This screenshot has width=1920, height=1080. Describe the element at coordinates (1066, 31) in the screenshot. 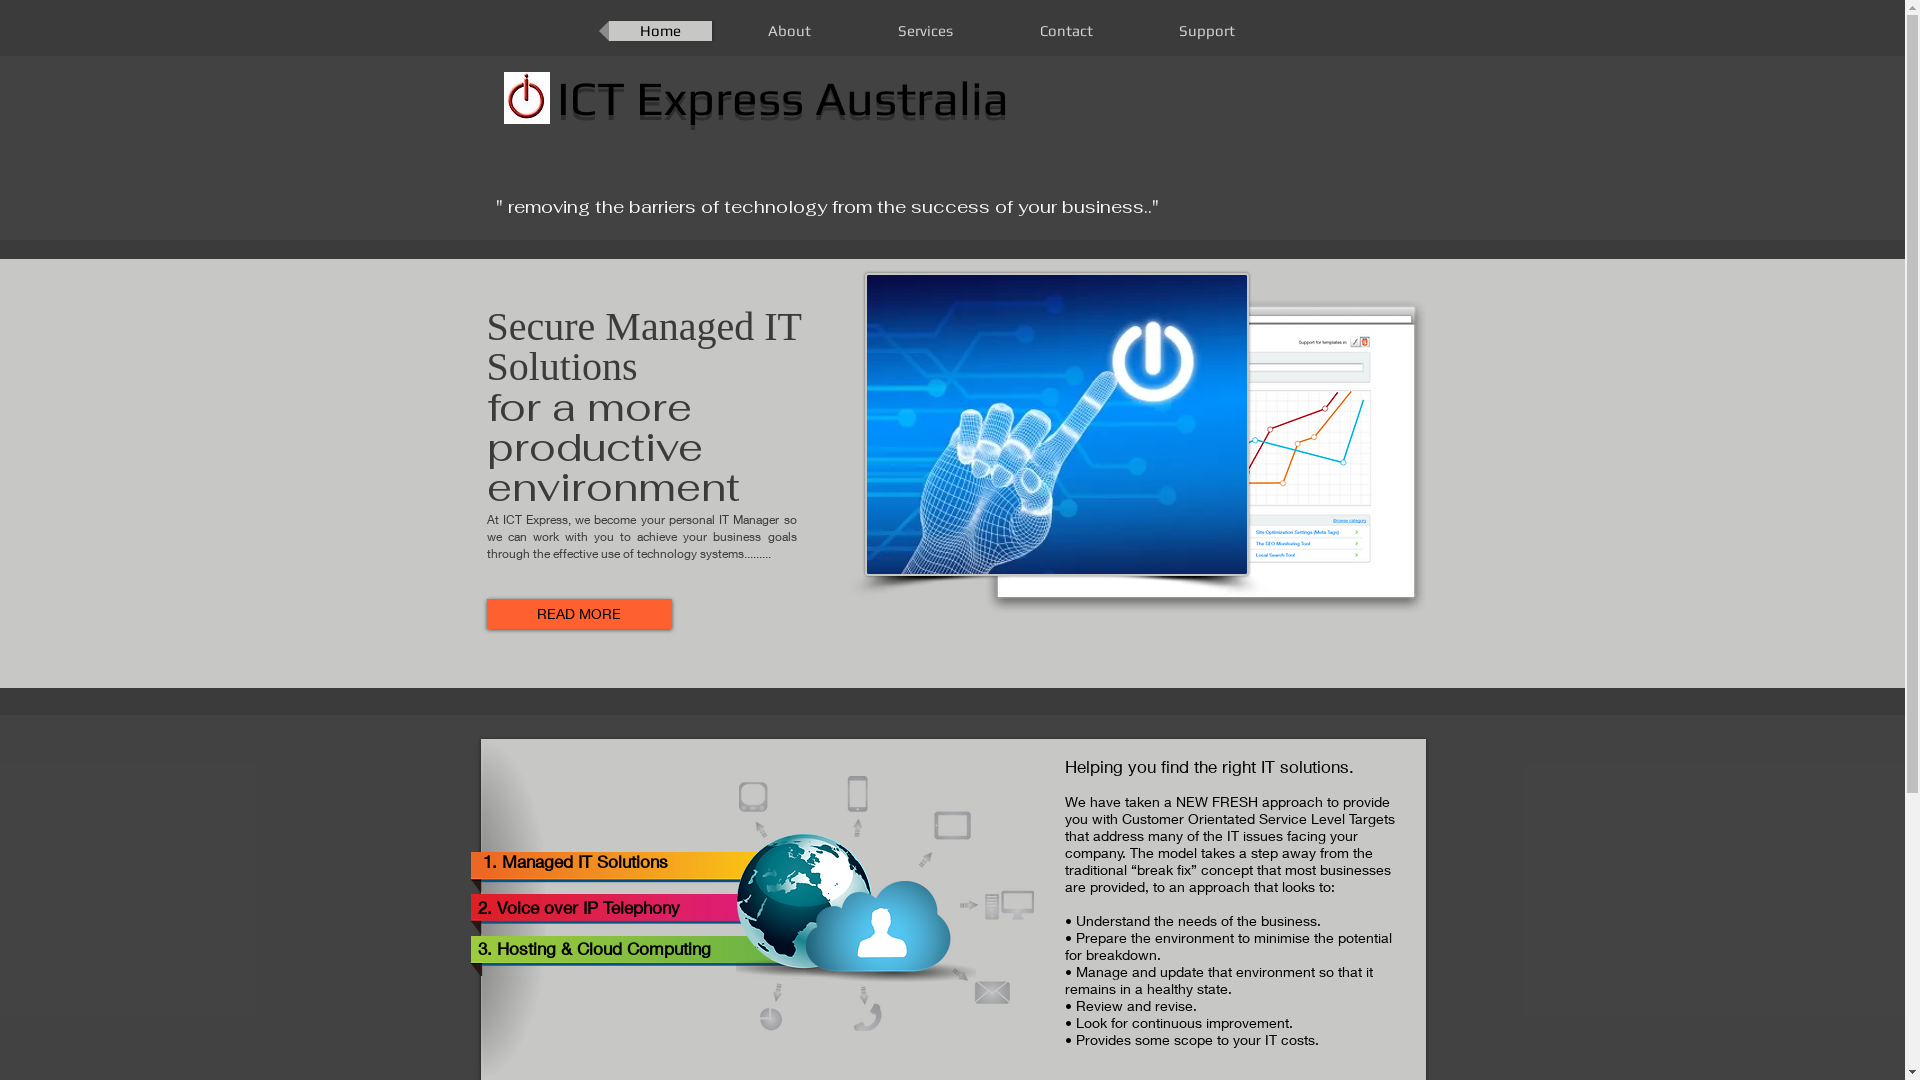

I see `Contact` at that location.